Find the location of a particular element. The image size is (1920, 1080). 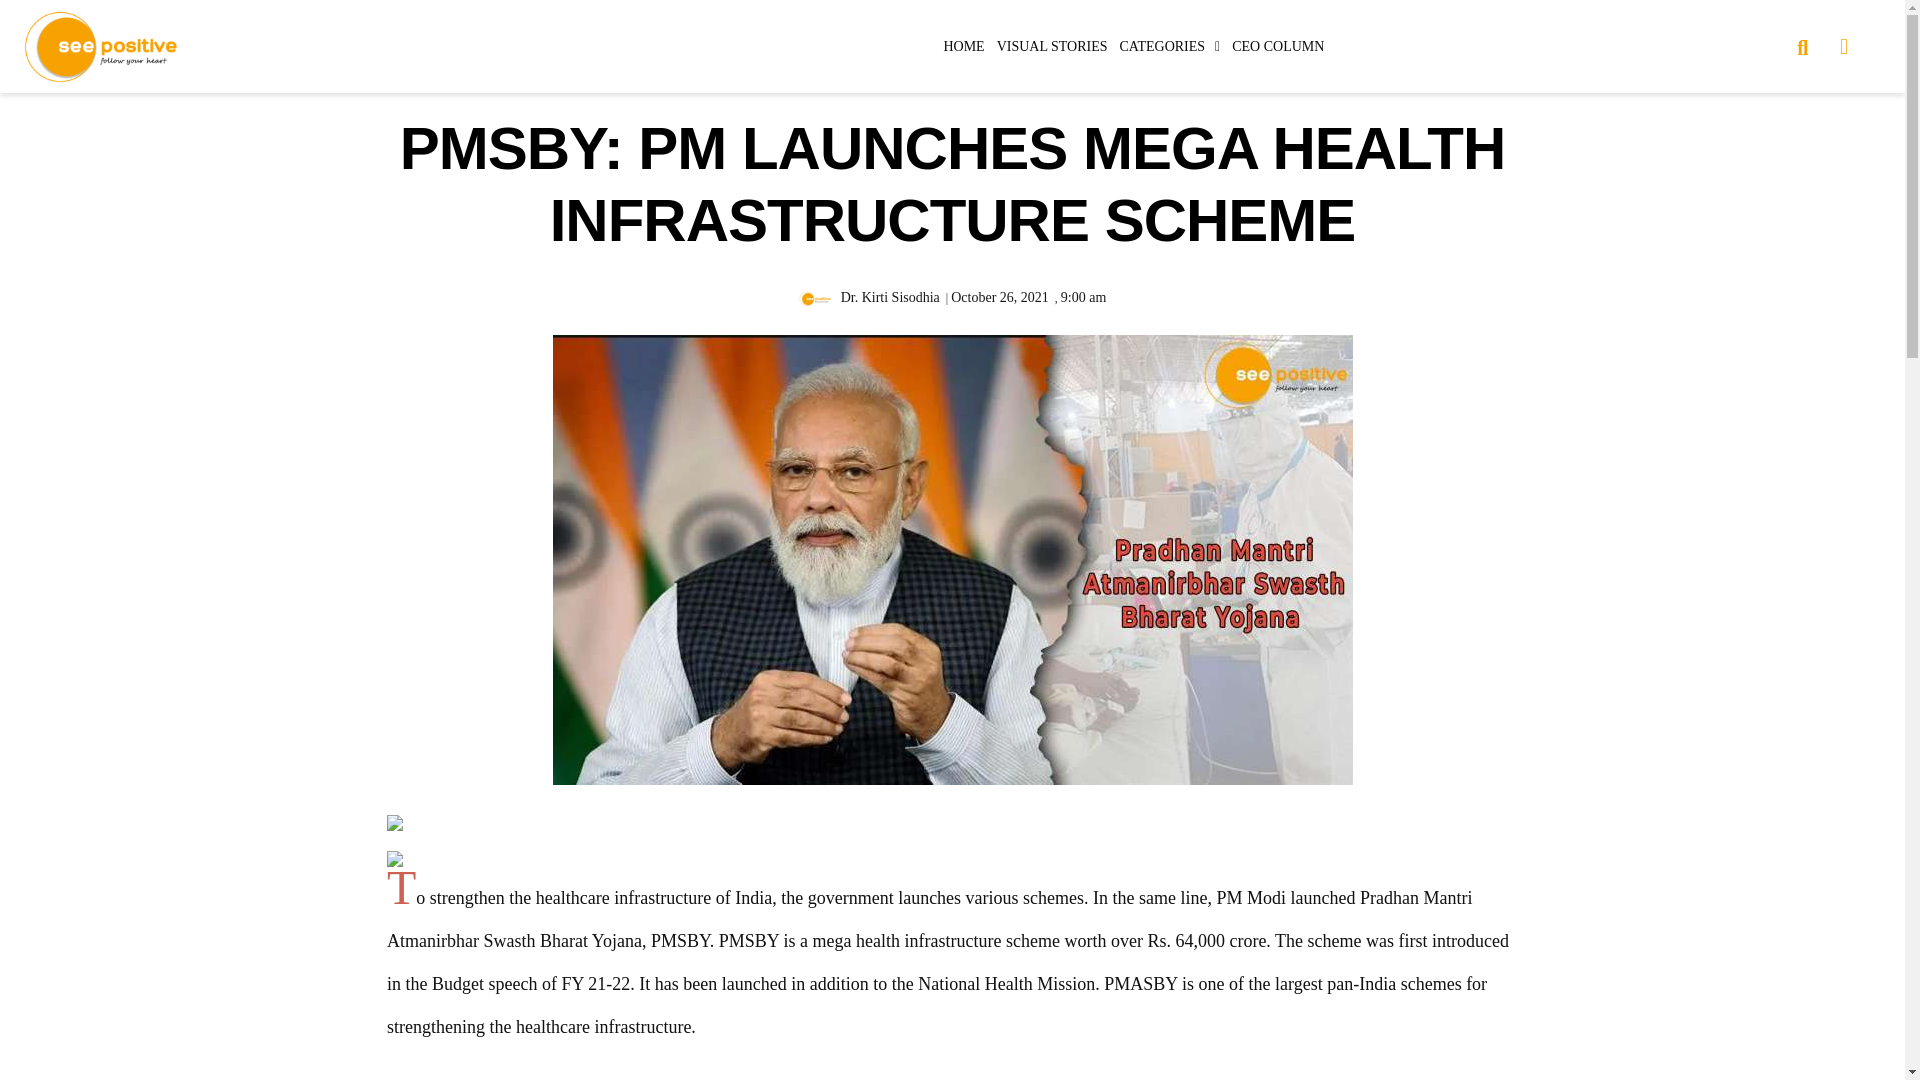

HOME is located at coordinates (962, 46).